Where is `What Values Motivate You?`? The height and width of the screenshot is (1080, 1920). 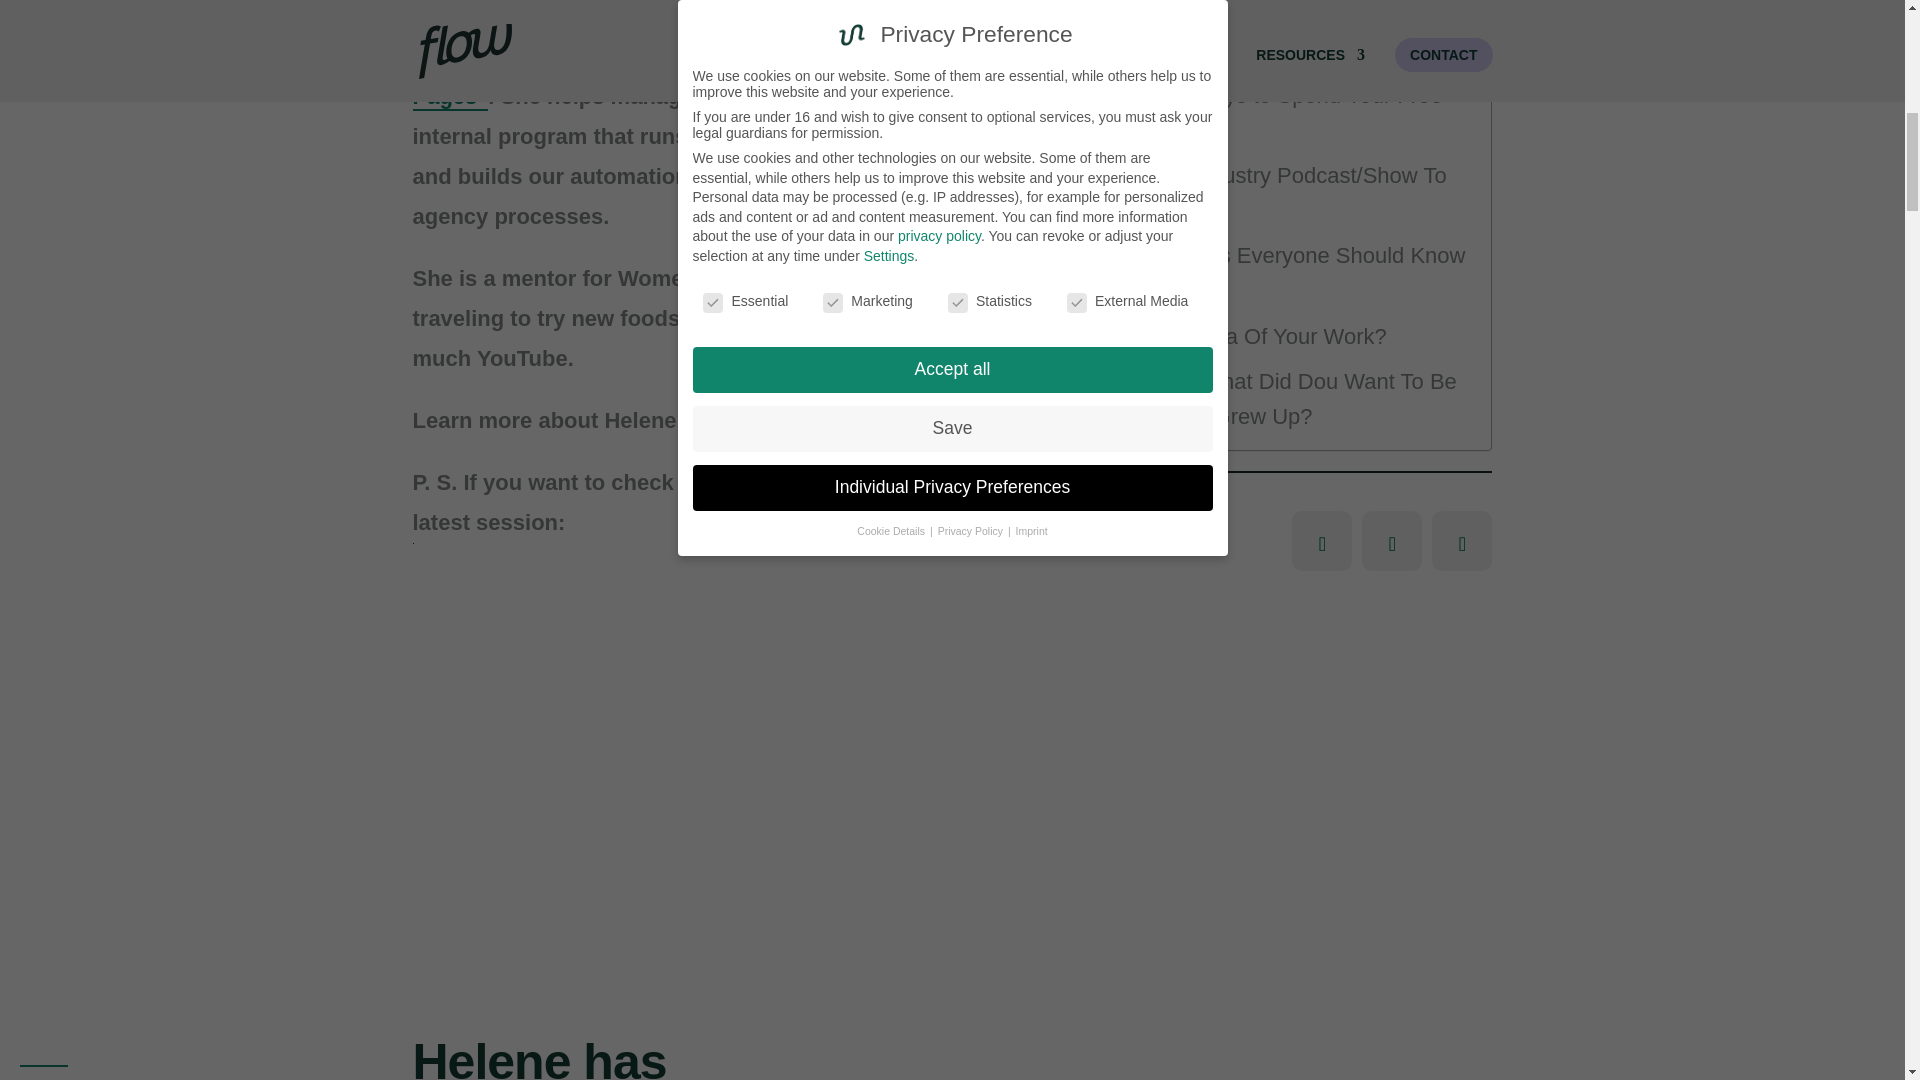
What Values Motivate You? is located at coordinates (1240, 49).